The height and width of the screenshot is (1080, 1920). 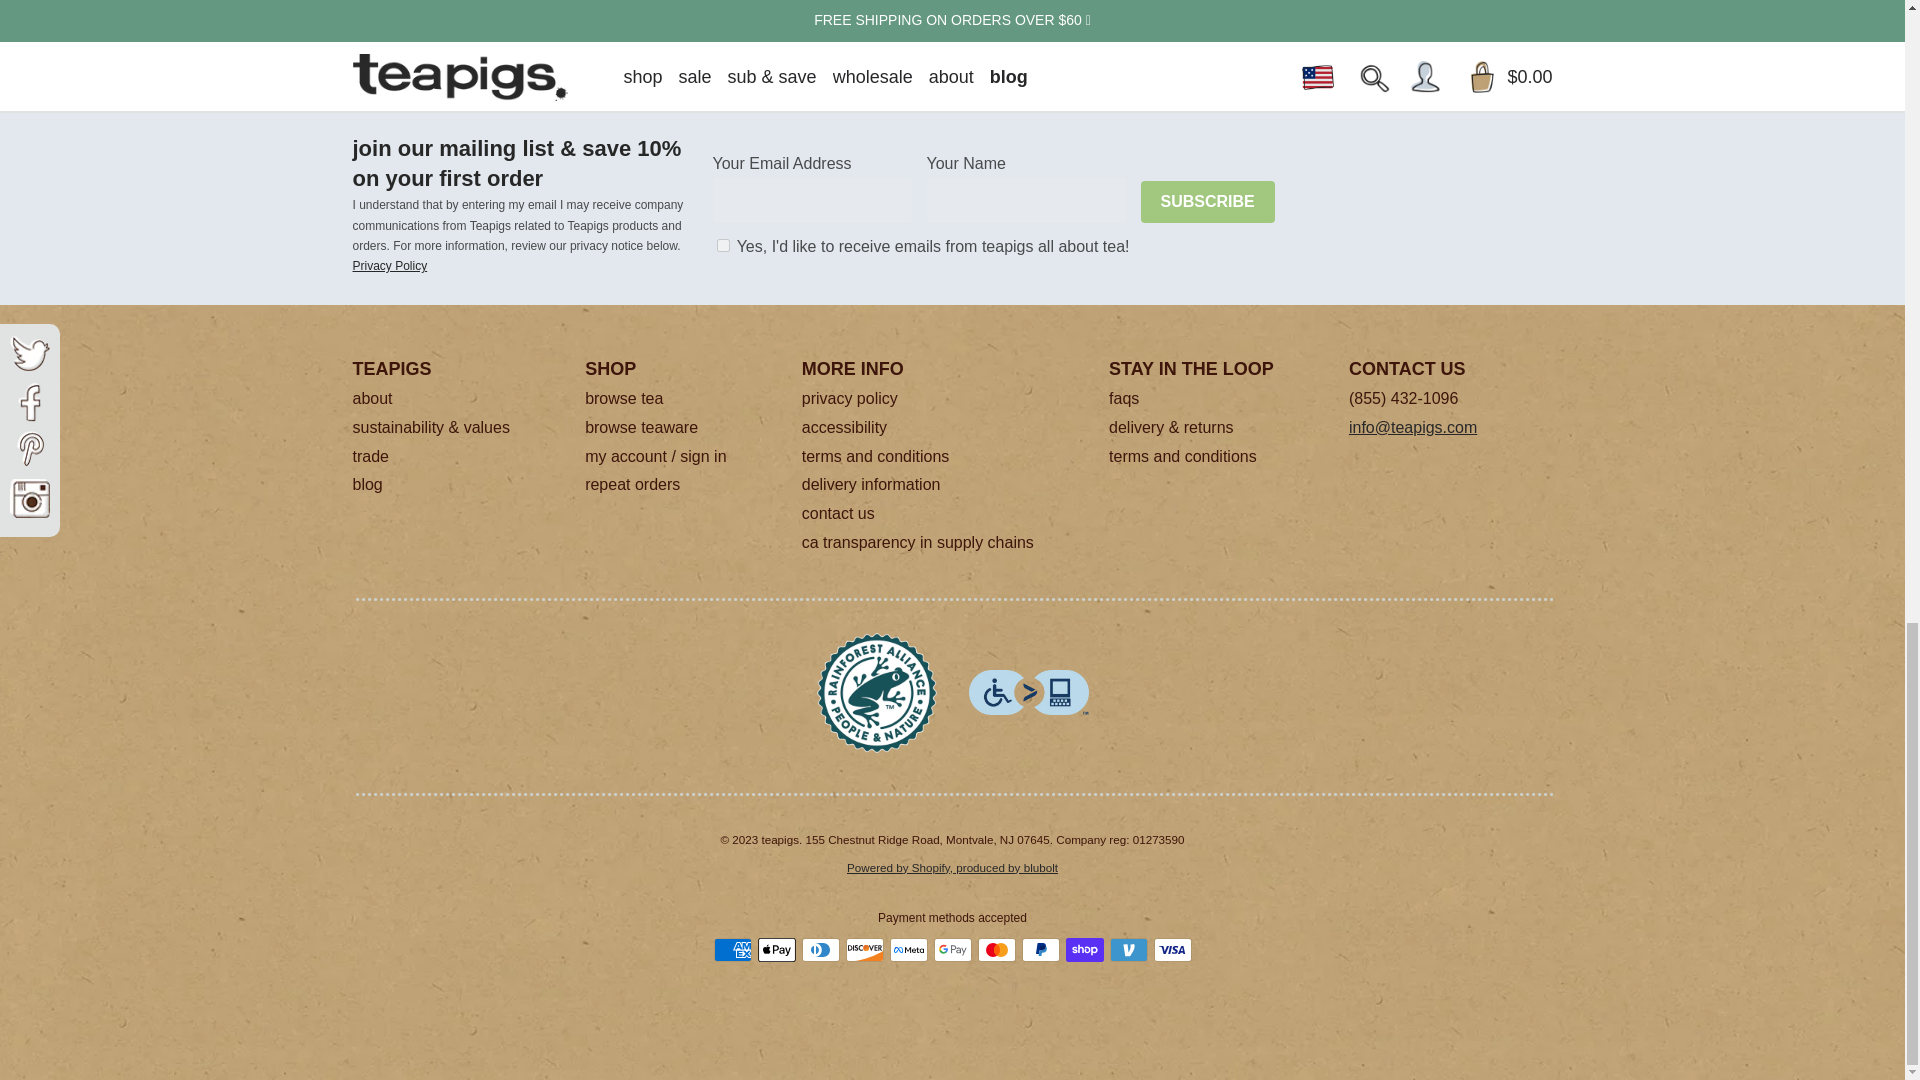 What do you see at coordinates (1040, 950) in the screenshot?
I see `PayPal` at bounding box center [1040, 950].